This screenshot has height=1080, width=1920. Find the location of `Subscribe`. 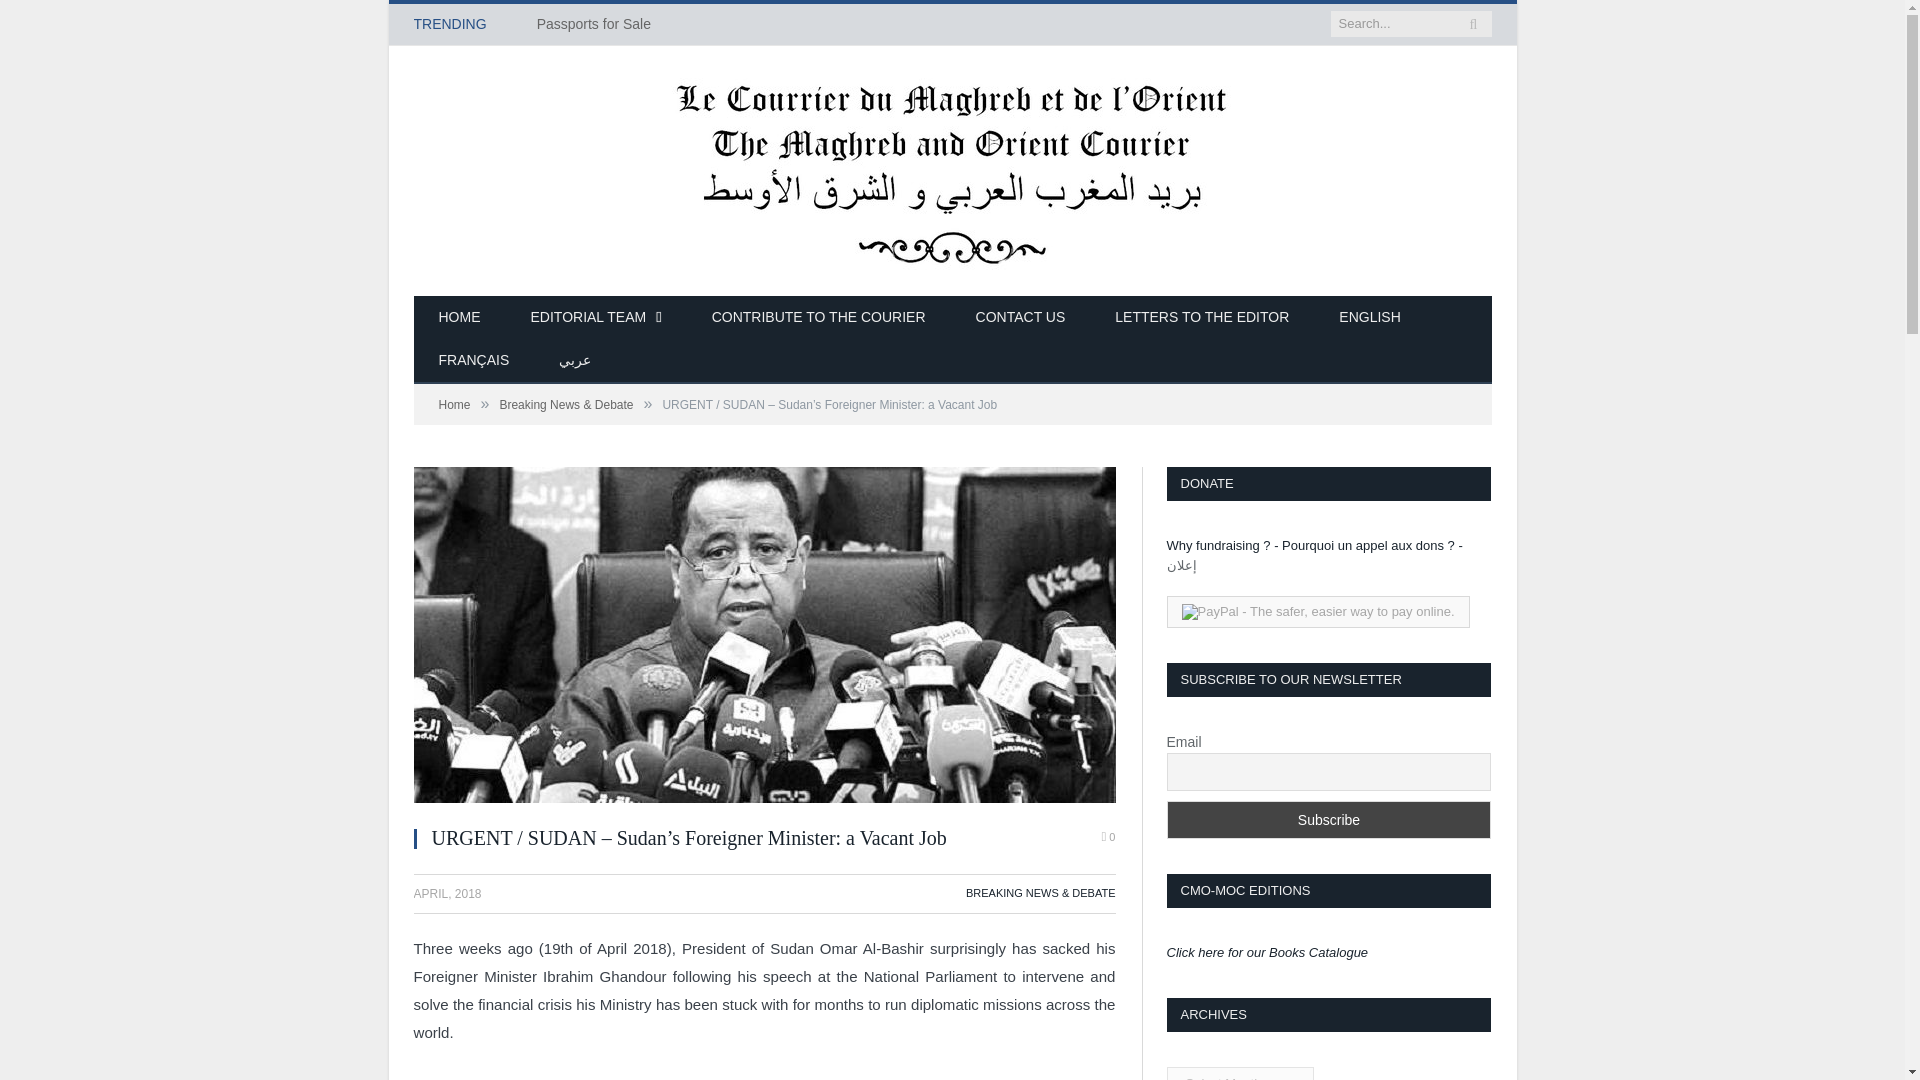

Subscribe is located at coordinates (1328, 820).